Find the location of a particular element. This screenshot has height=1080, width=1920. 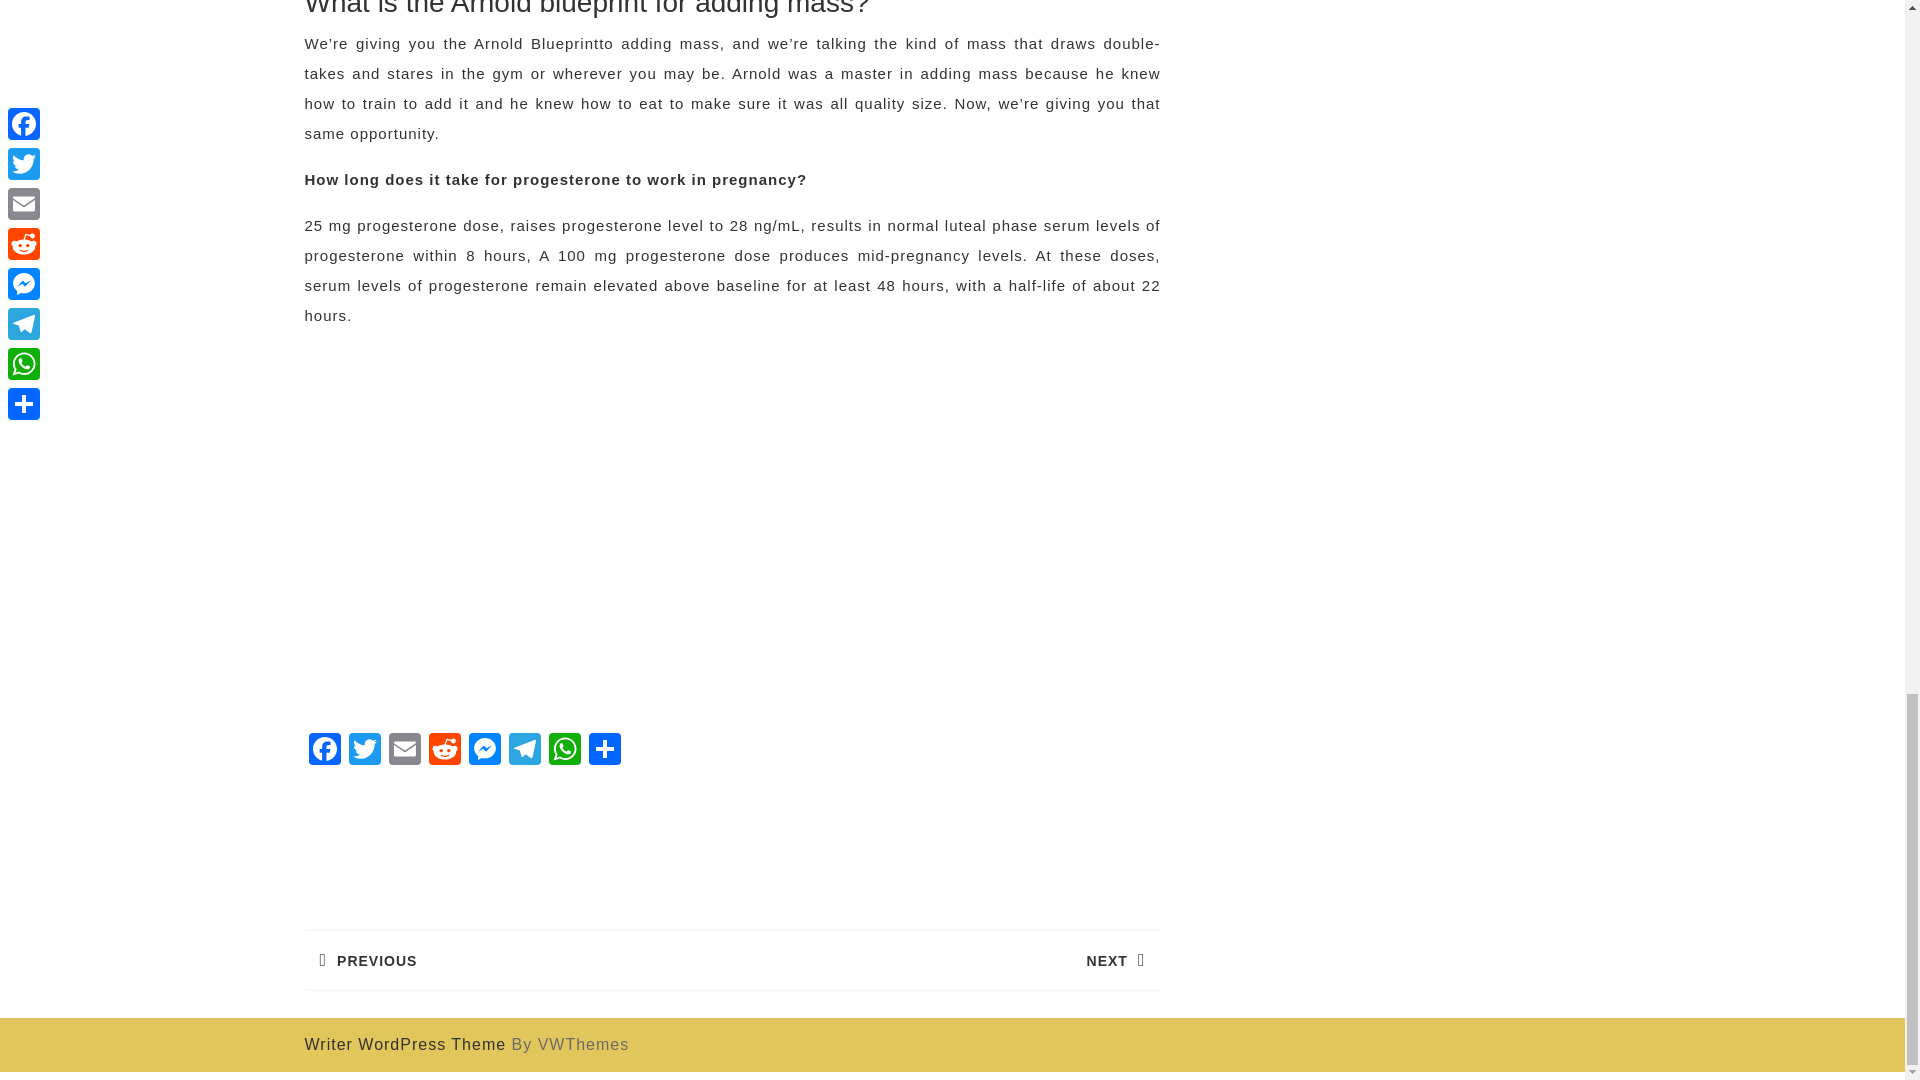

Facebook is located at coordinates (323, 752).